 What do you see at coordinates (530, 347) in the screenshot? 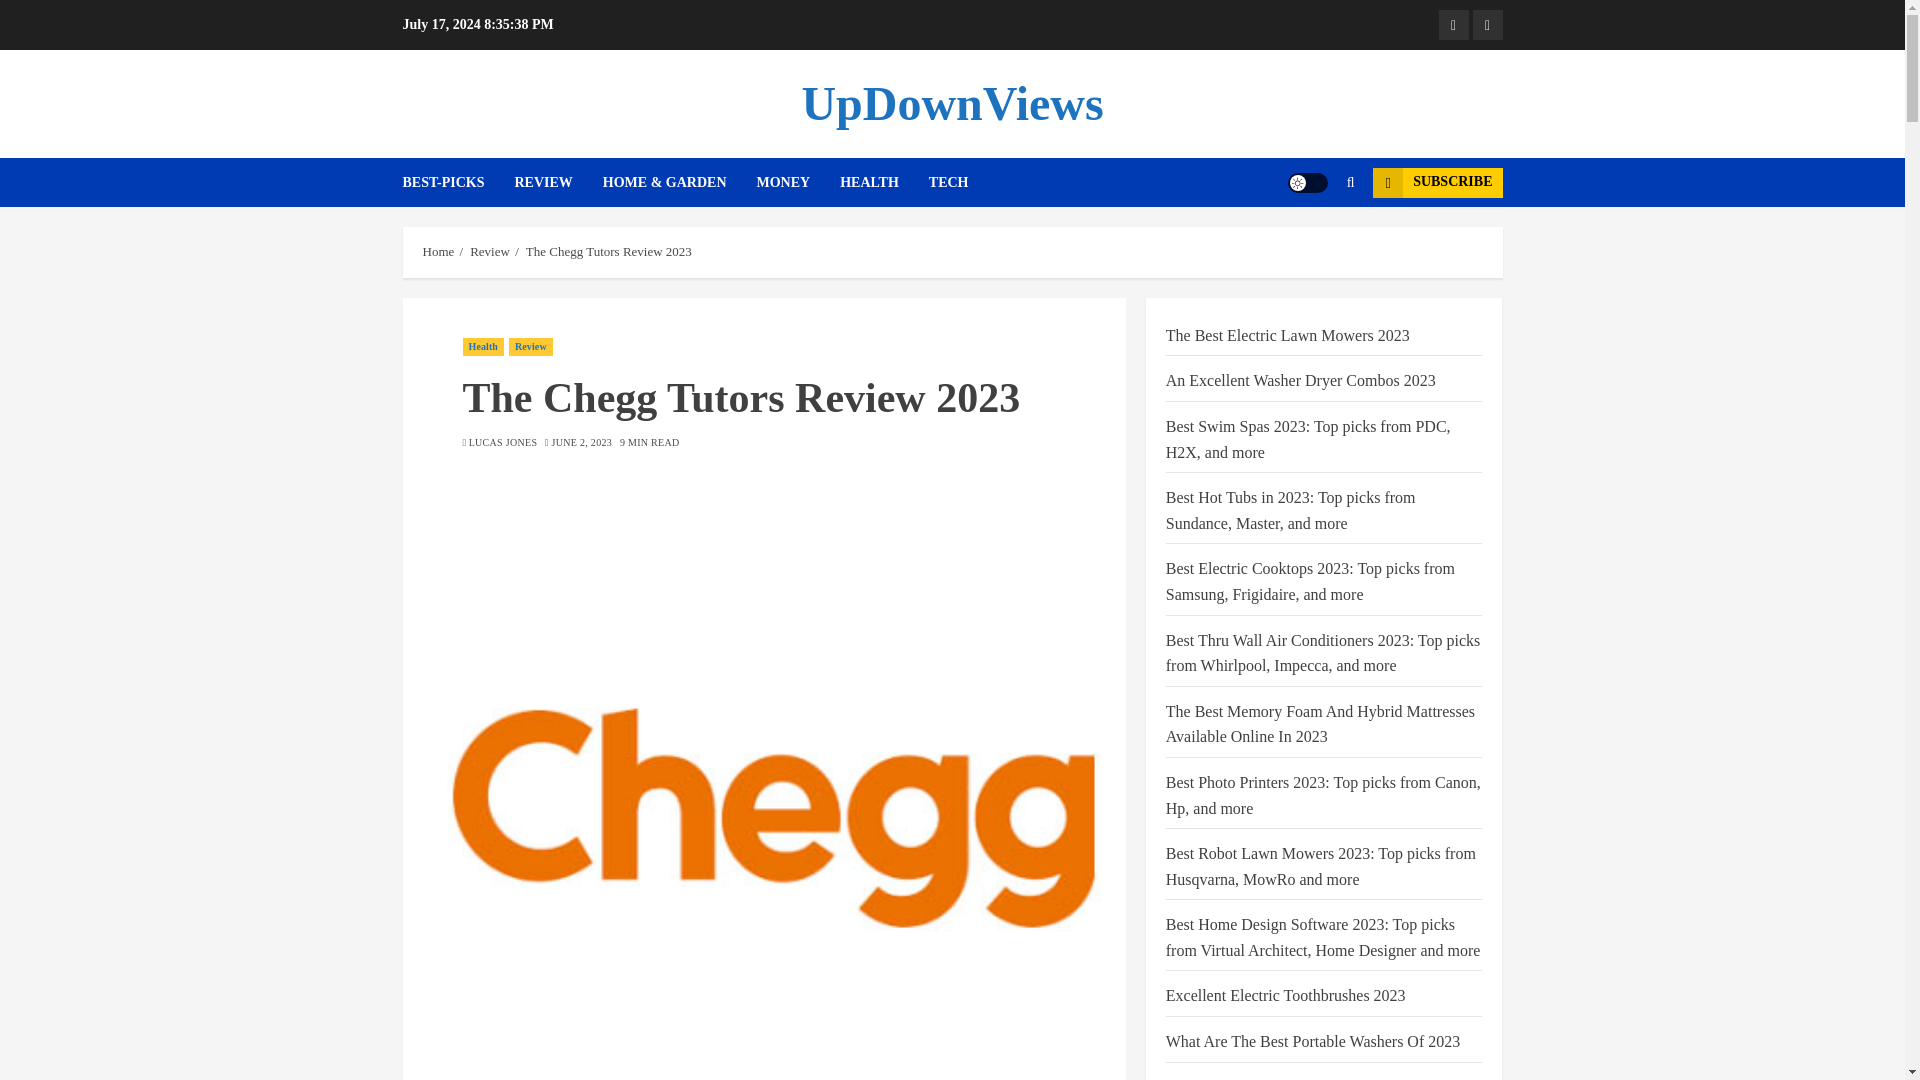
I see `Review` at bounding box center [530, 347].